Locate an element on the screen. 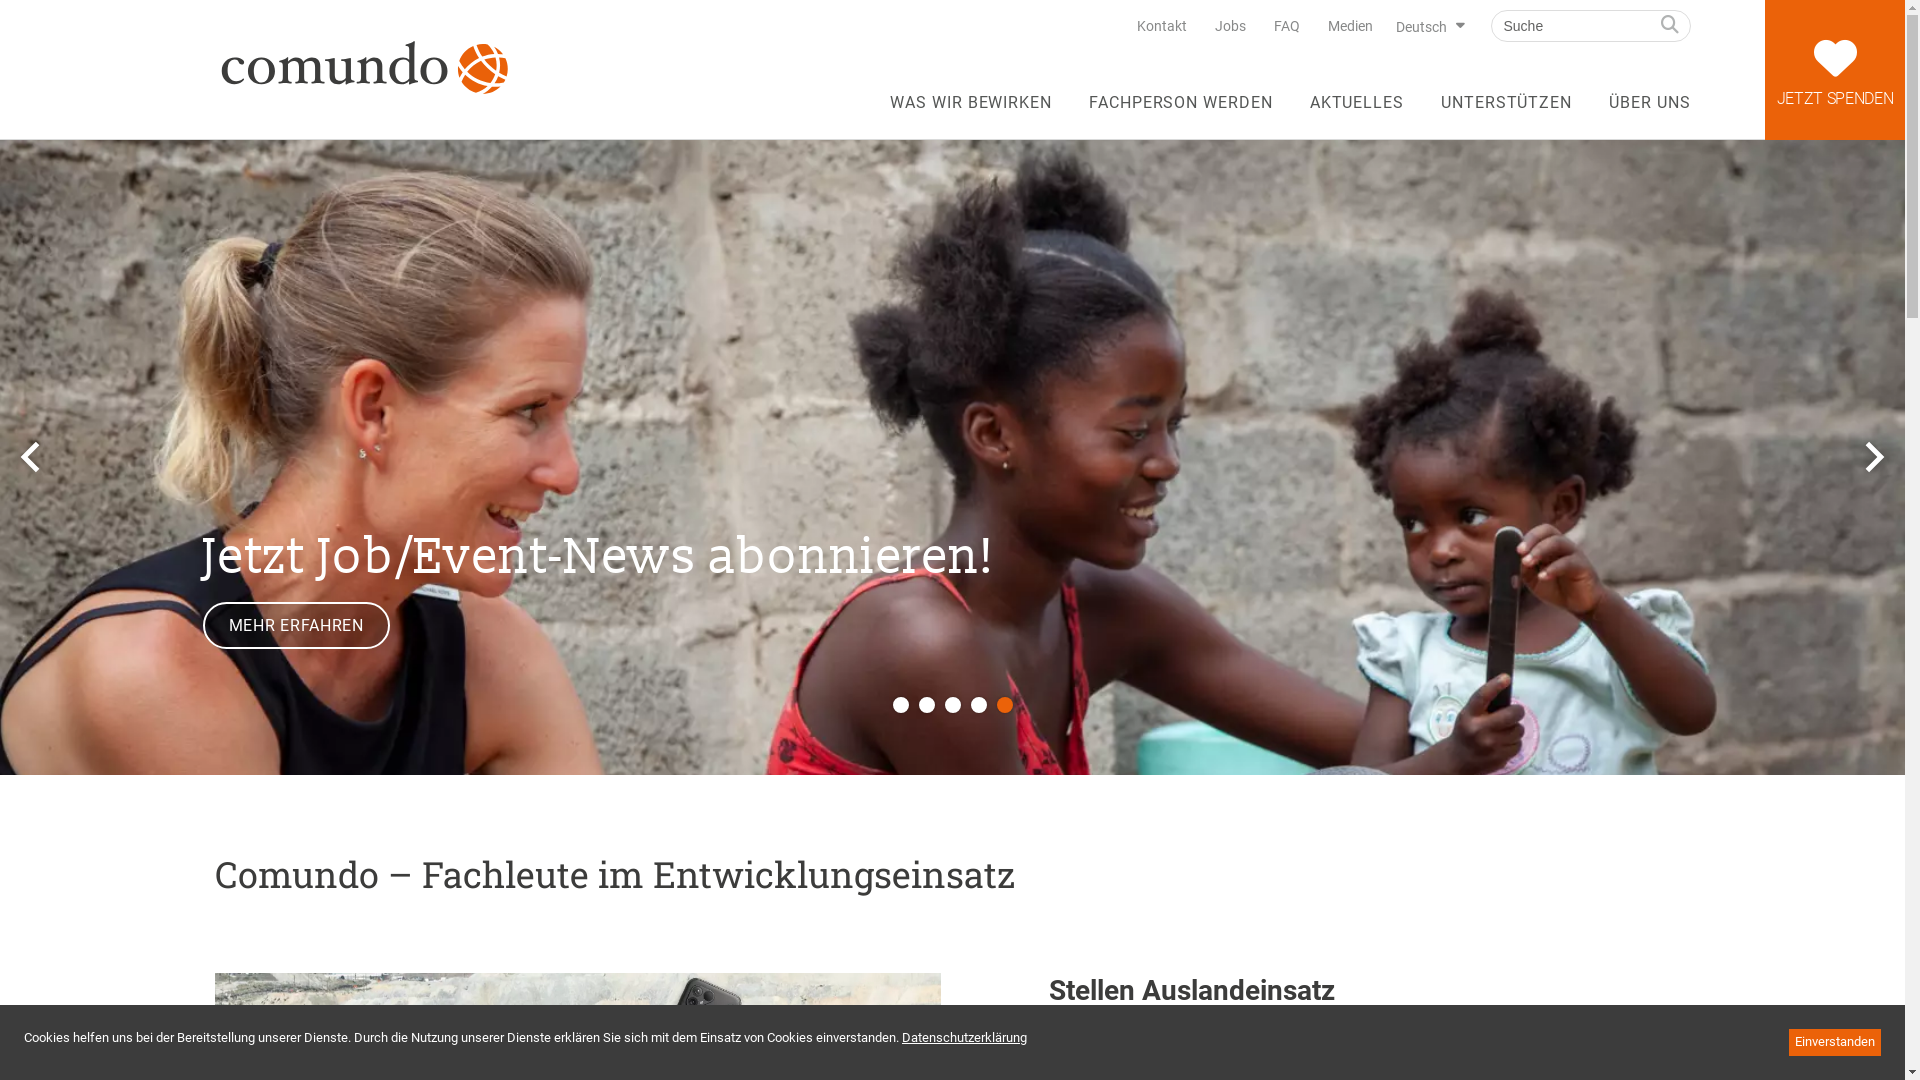 The height and width of the screenshot is (1080, 1920). WAS WIR BEWIRKEN is located at coordinates (971, 112).